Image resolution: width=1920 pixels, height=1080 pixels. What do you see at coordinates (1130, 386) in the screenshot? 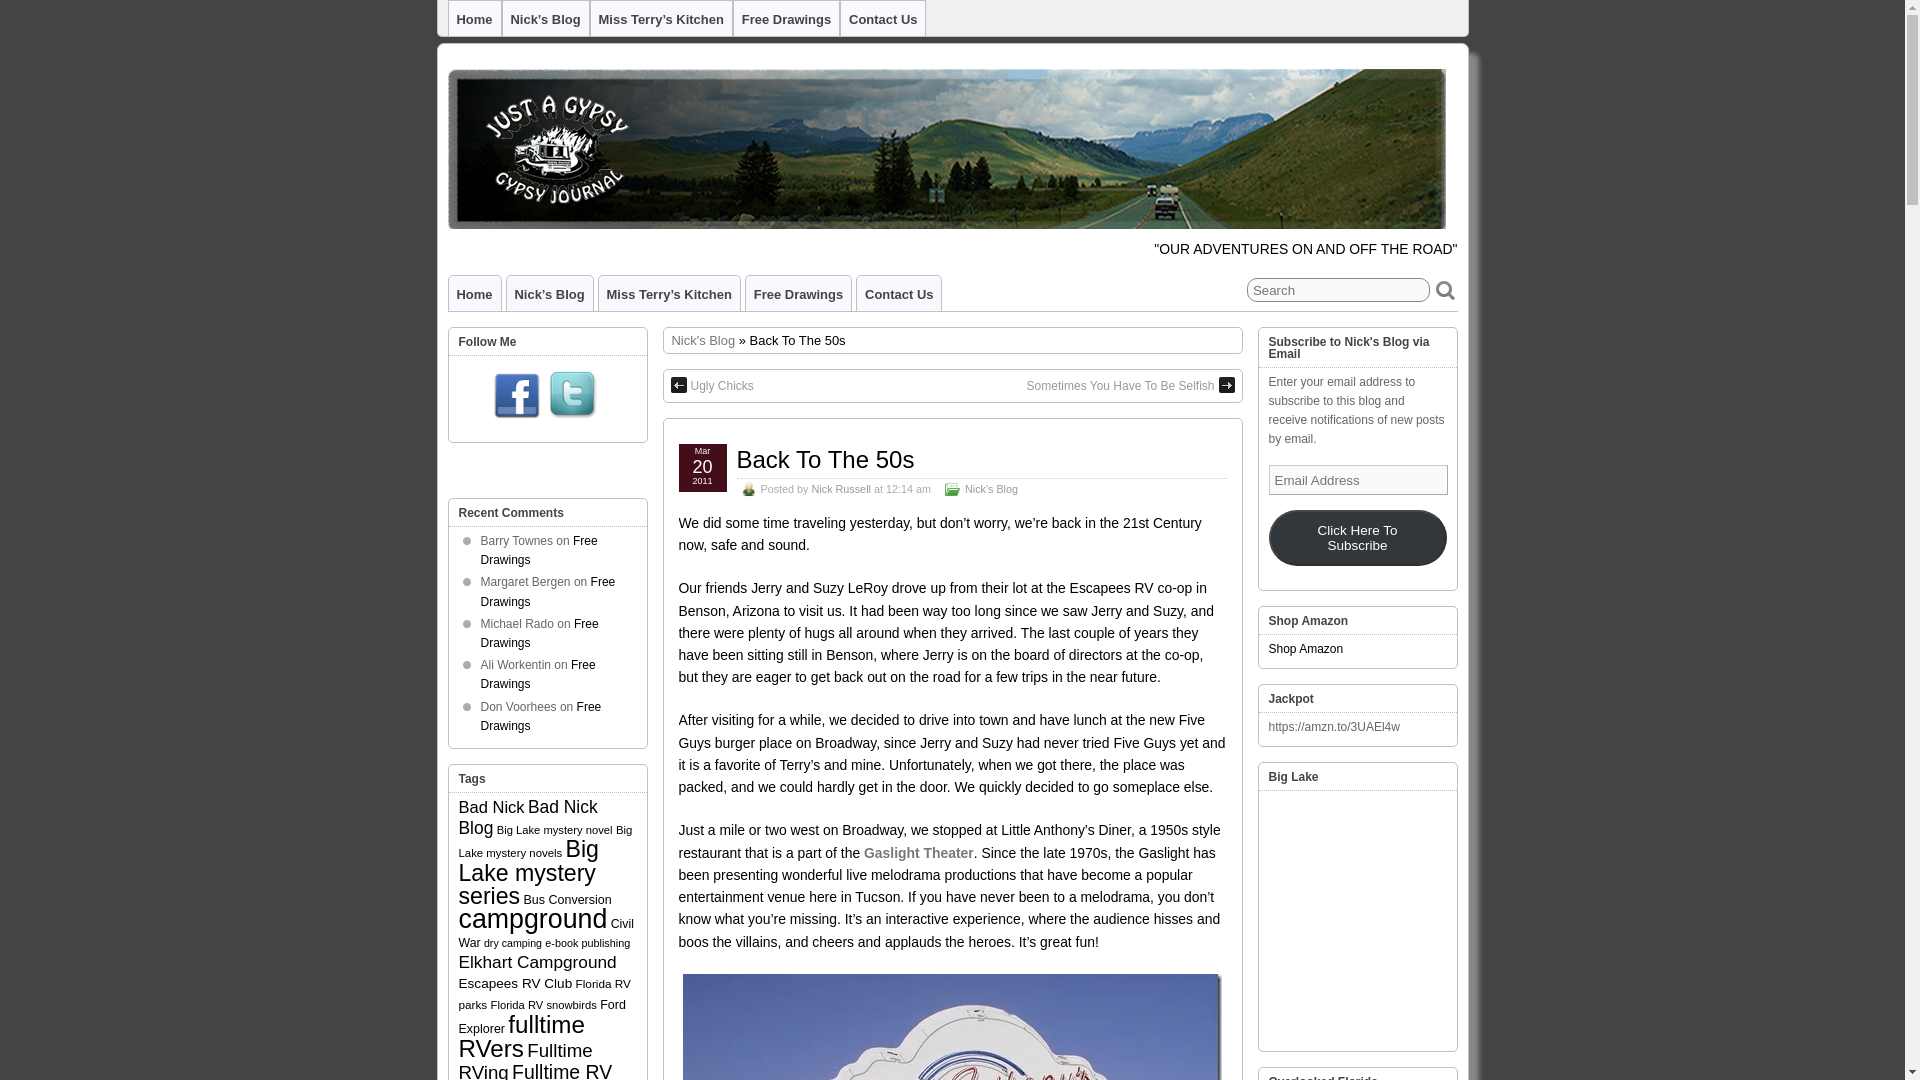
I see `  Sometimes You Have To Be Selfish` at bounding box center [1130, 386].